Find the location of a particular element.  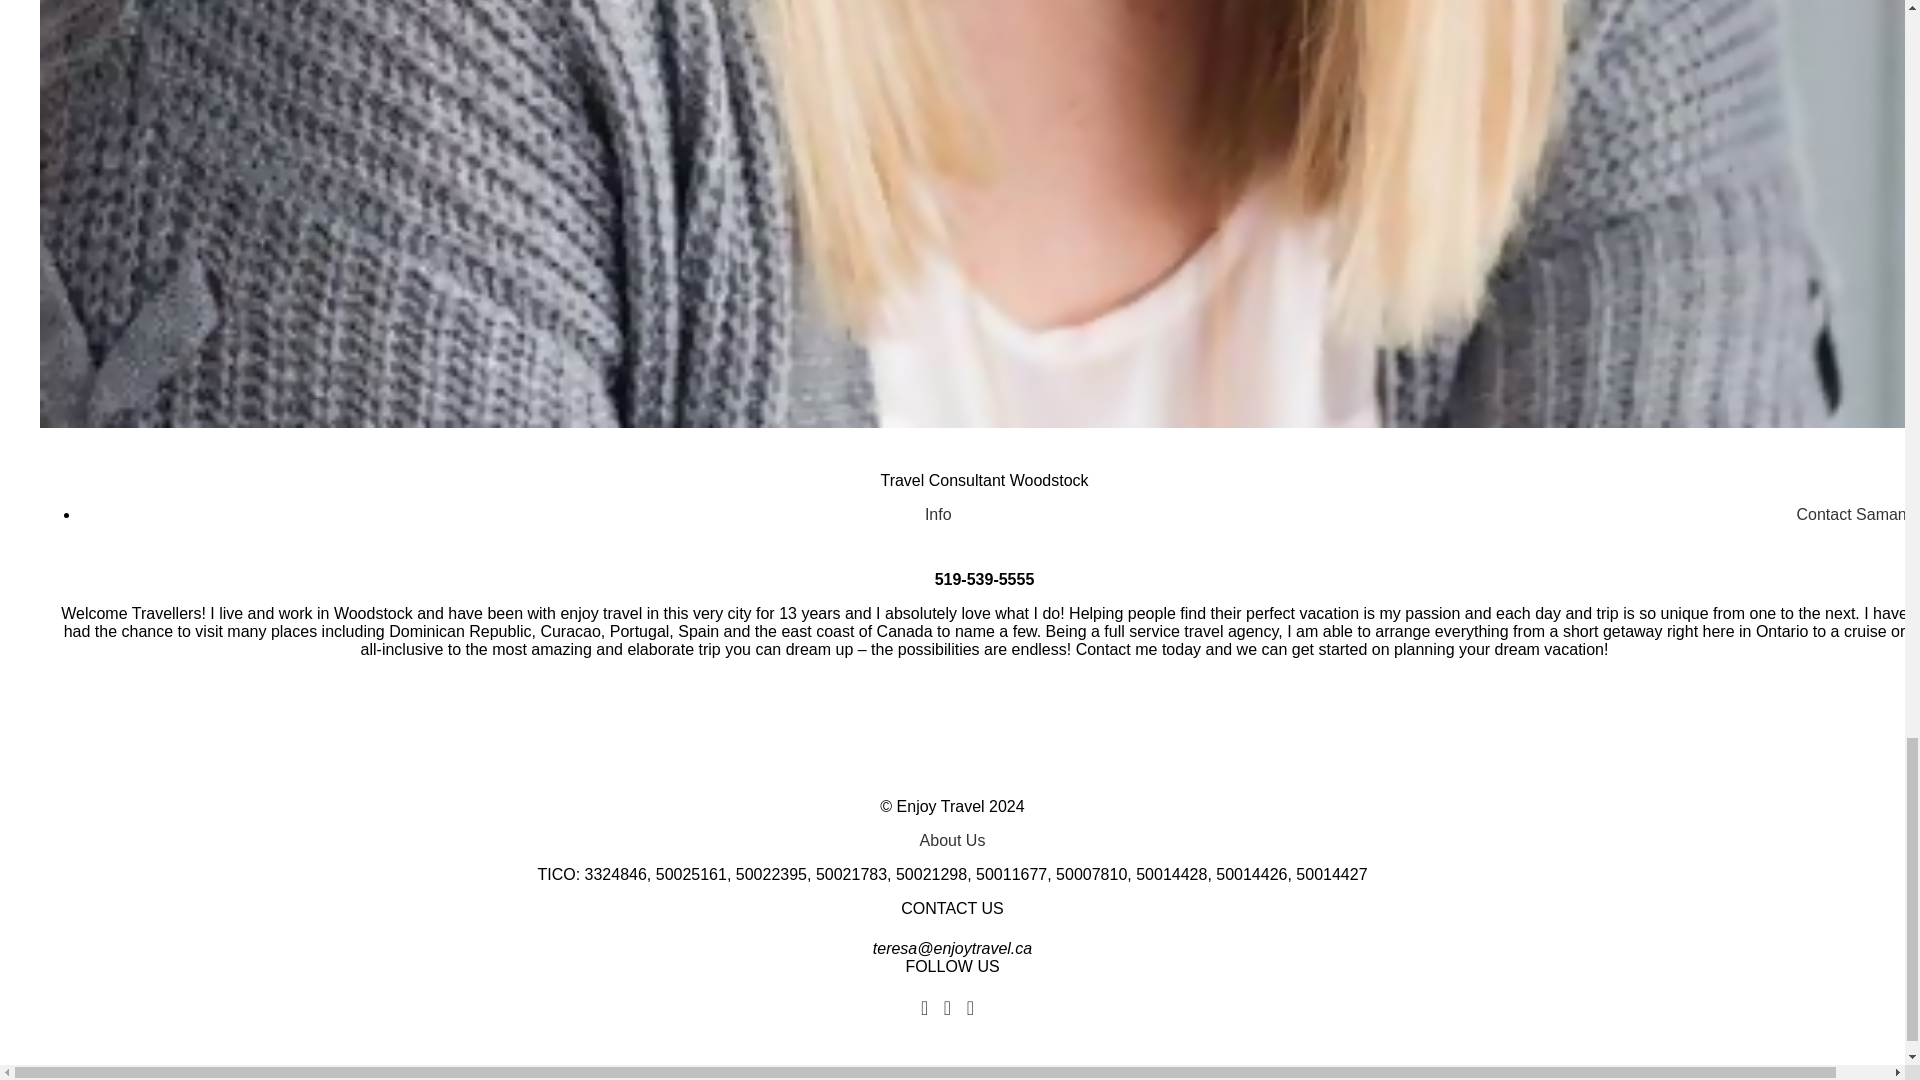

Info is located at coordinates (938, 514).